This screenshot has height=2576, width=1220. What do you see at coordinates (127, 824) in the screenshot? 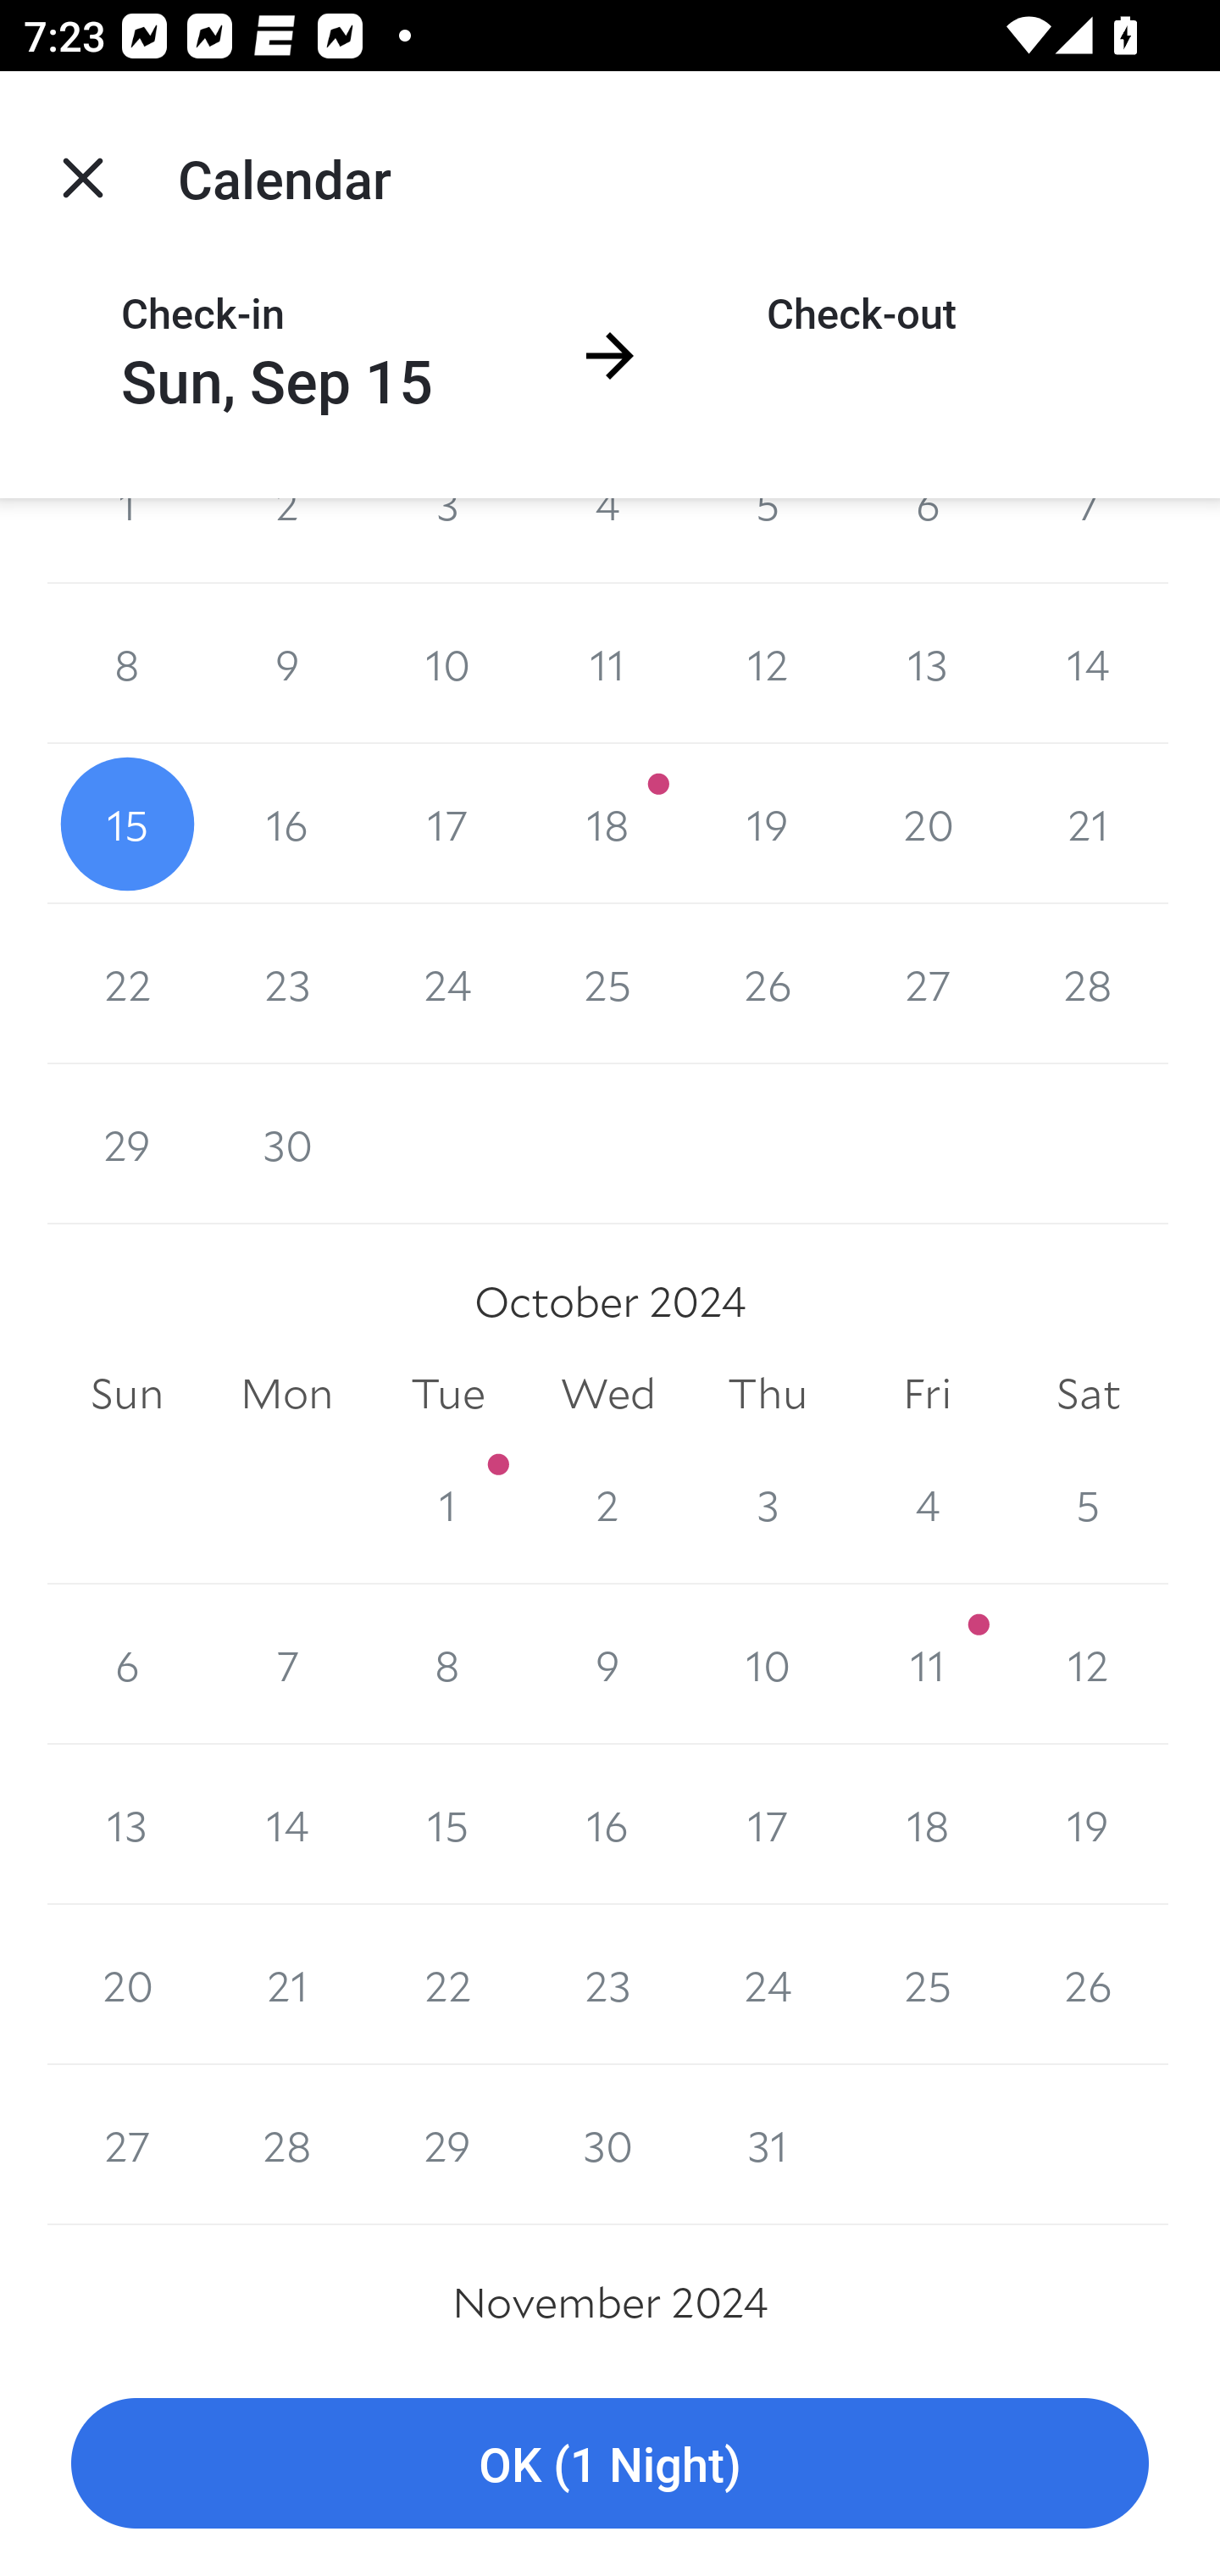
I see `15 15 September 2024` at bounding box center [127, 824].